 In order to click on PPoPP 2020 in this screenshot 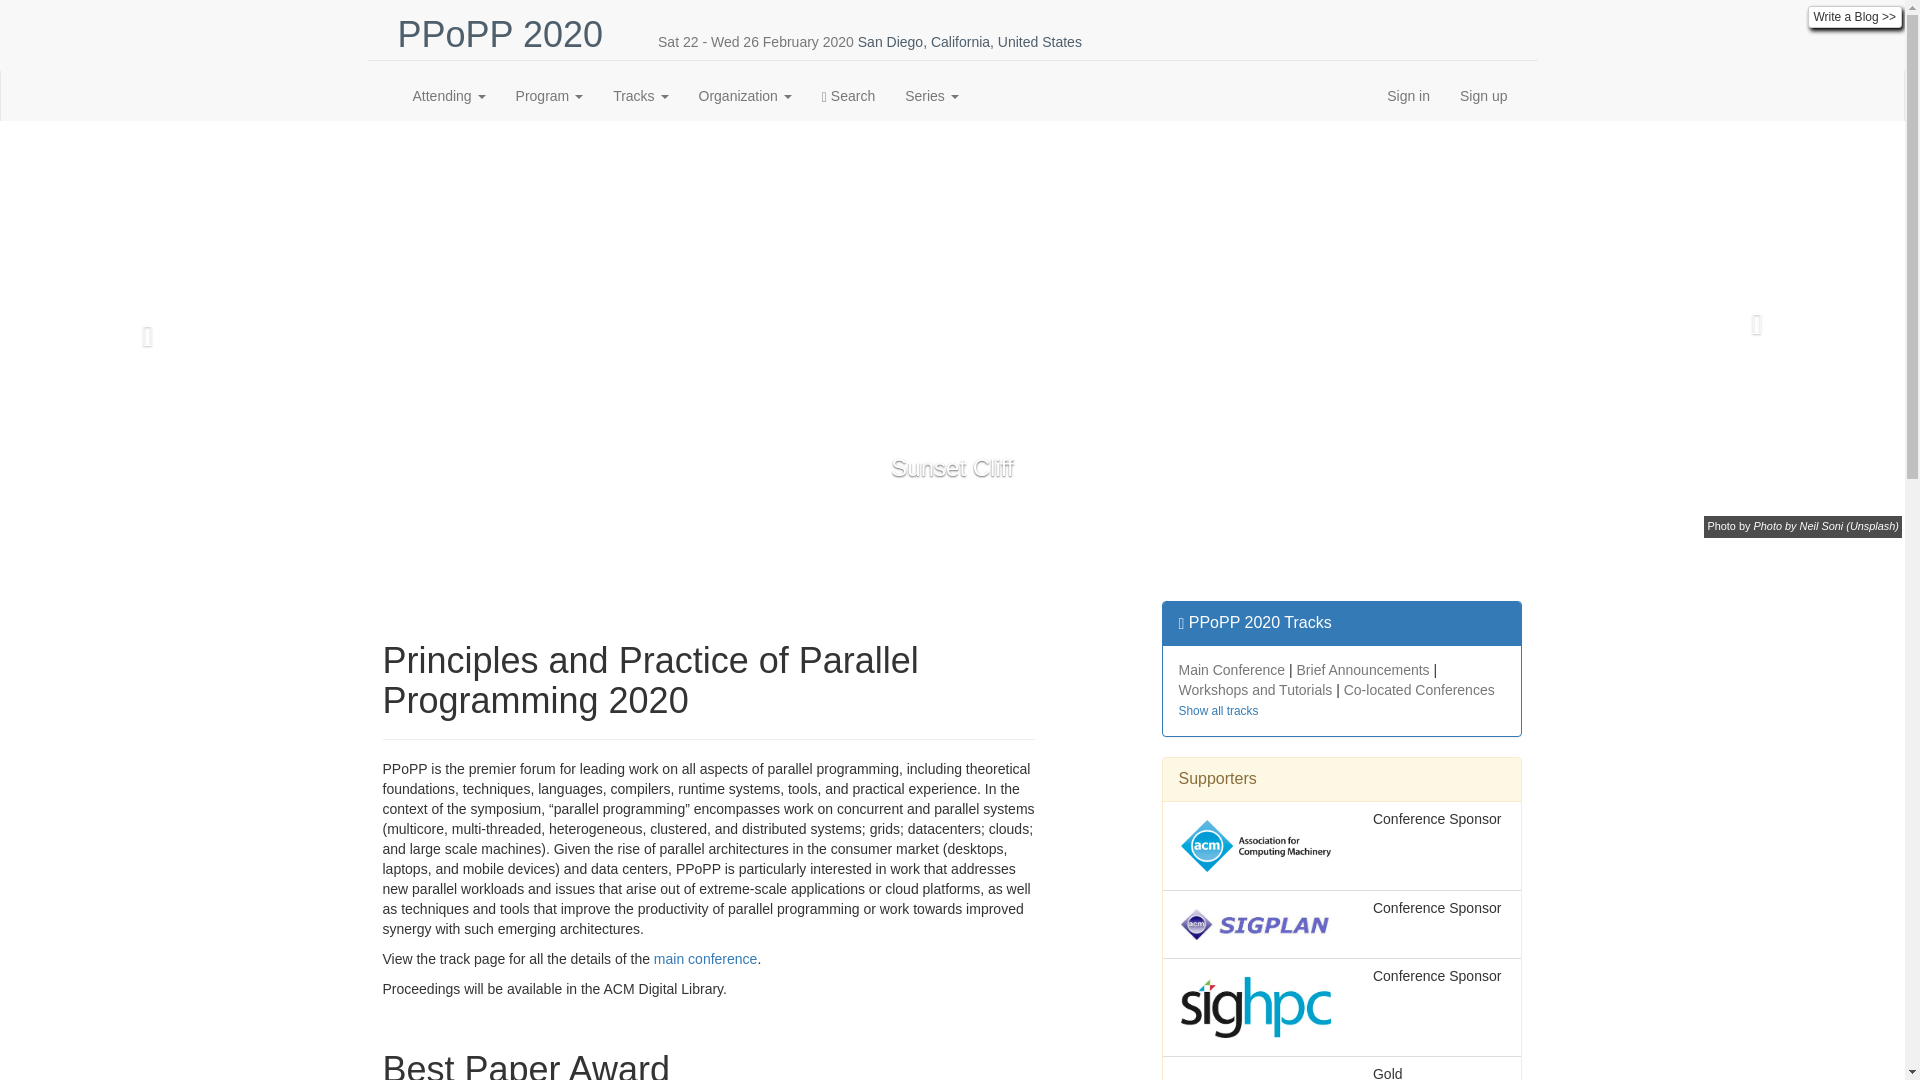, I will do `click(500, 34)`.